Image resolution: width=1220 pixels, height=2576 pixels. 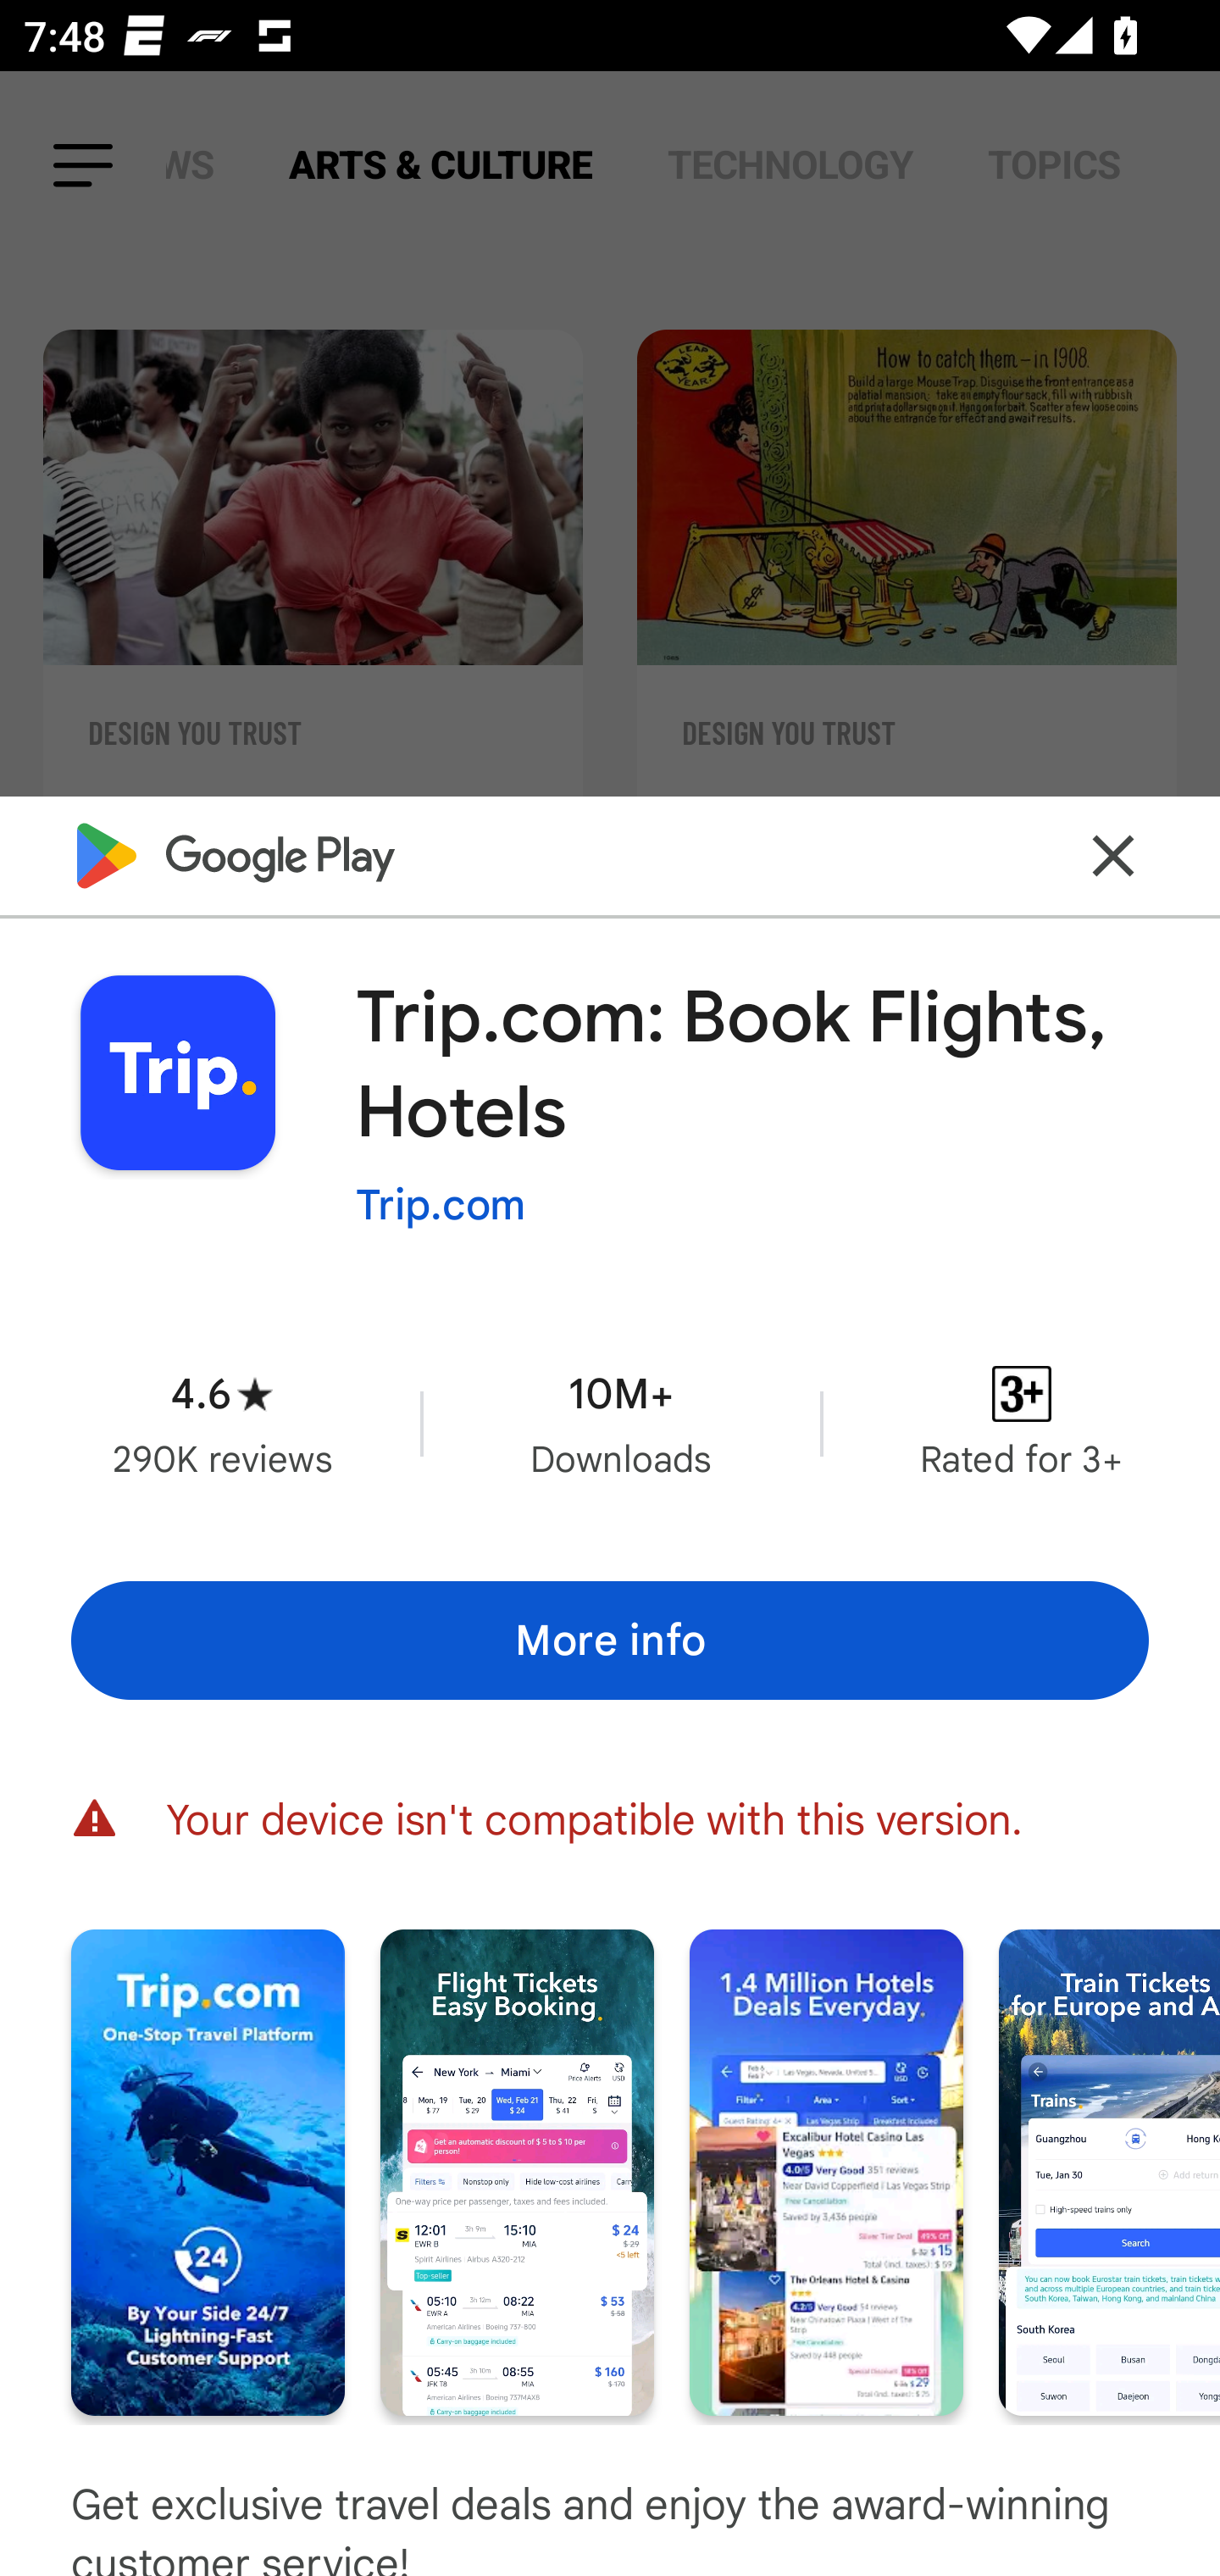 What do you see at coordinates (1113, 855) in the screenshot?
I see `Close` at bounding box center [1113, 855].